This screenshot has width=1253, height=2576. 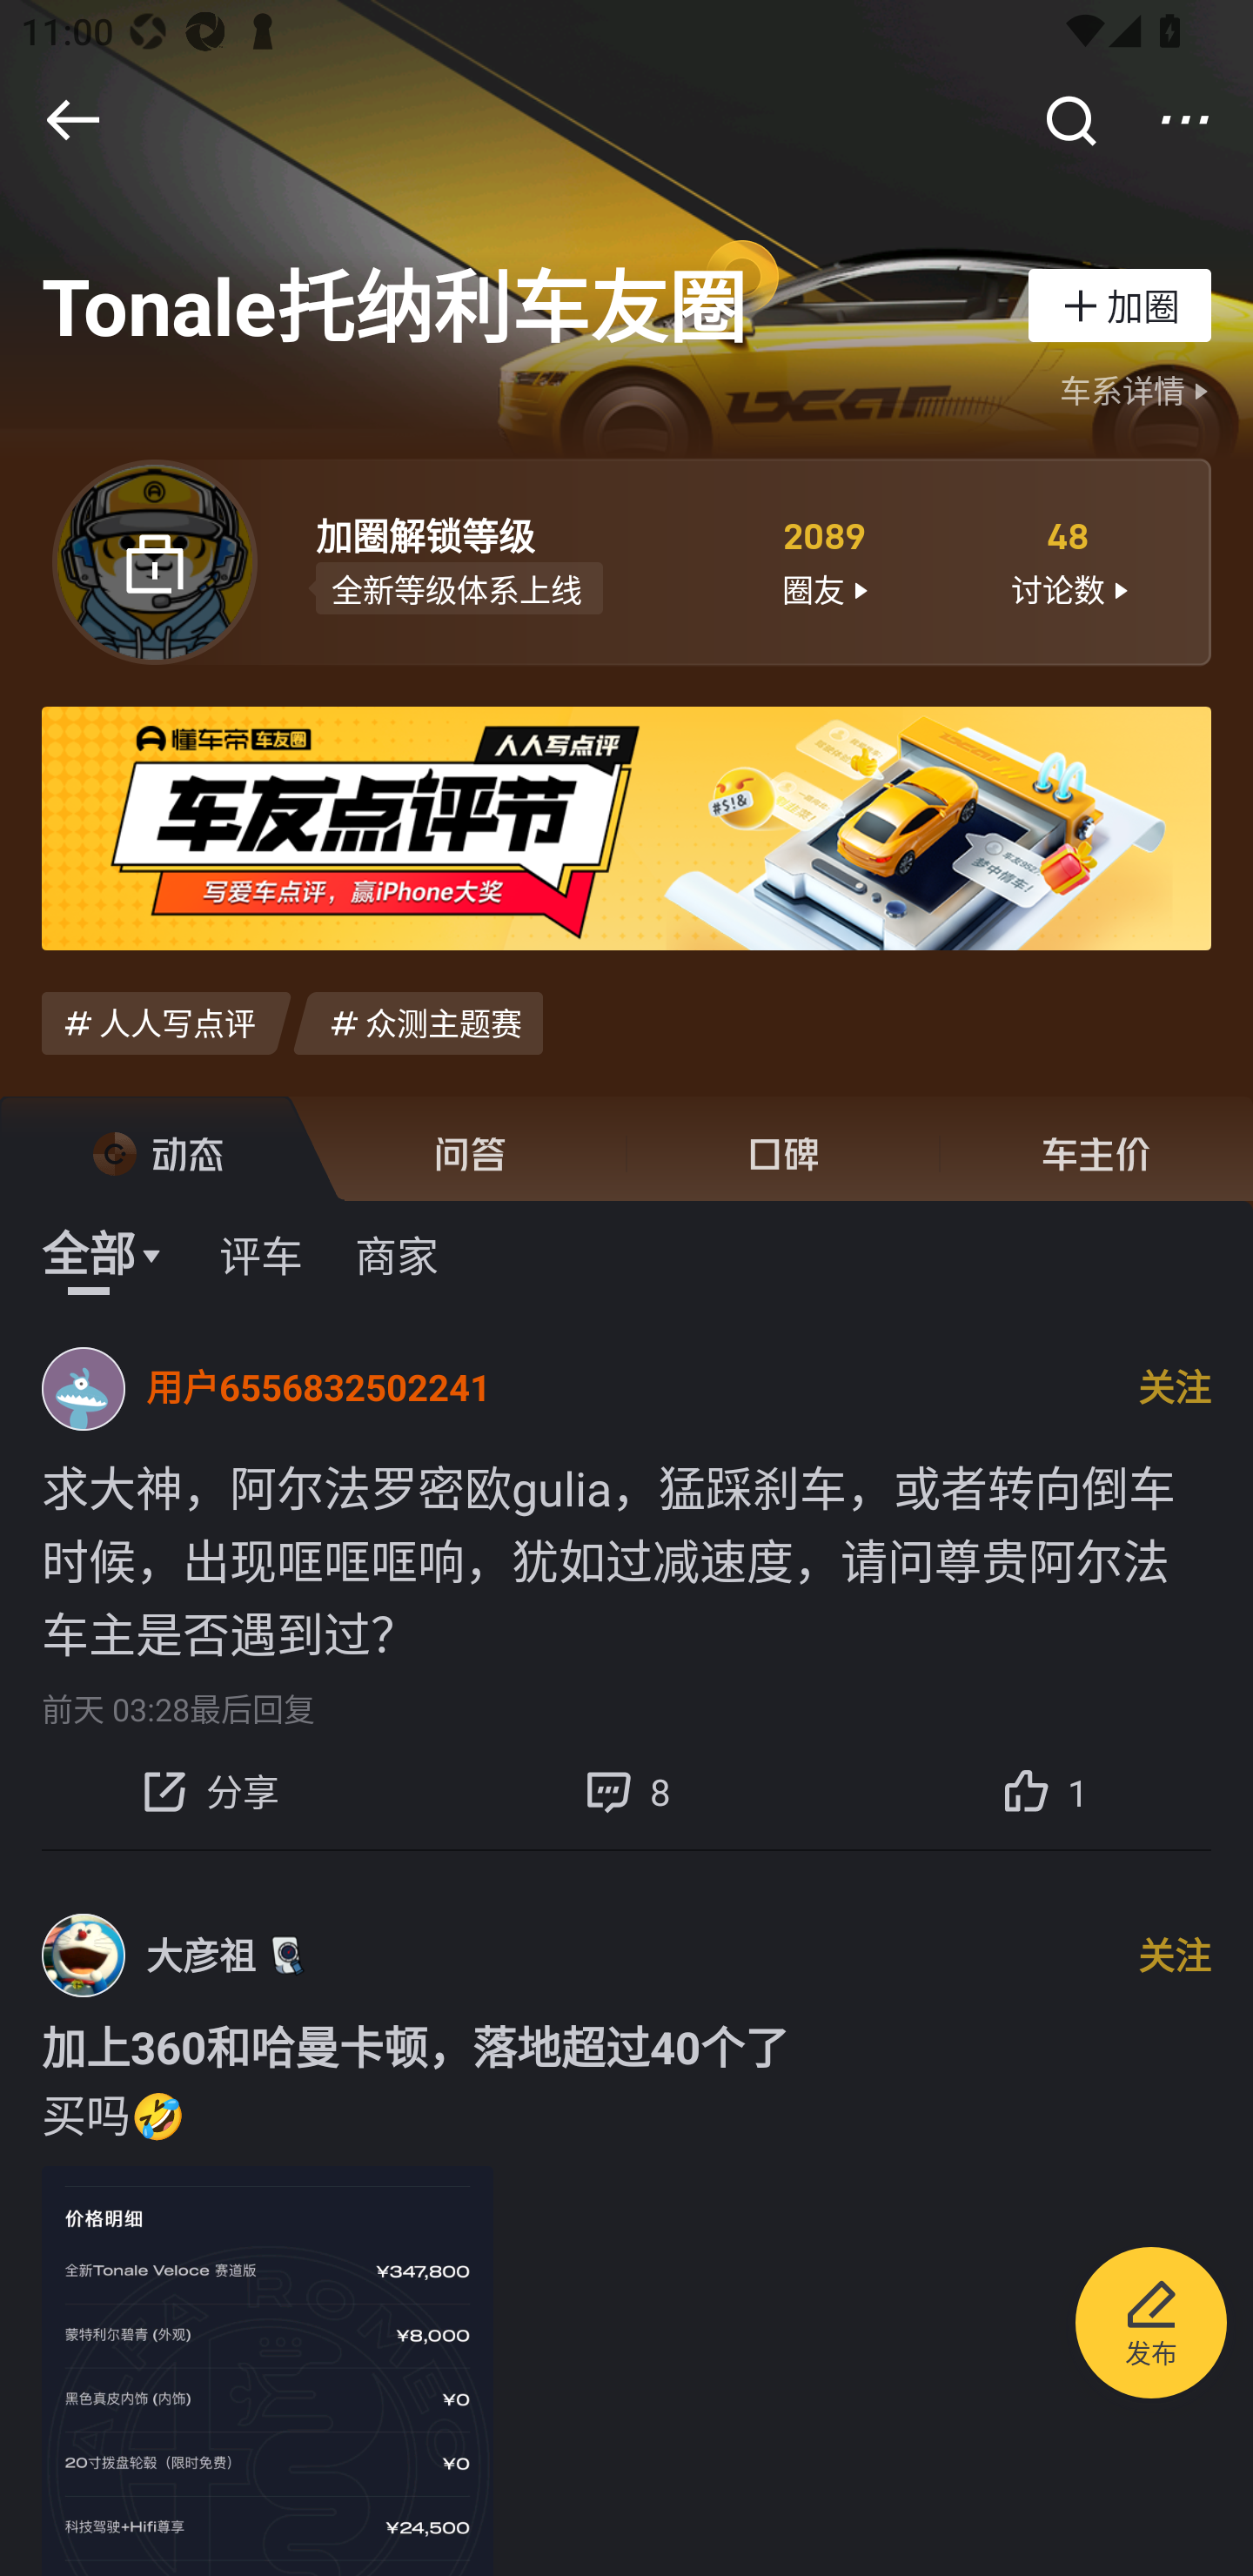 What do you see at coordinates (1151, 2327) in the screenshot?
I see ` 发布` at bounding box center [1151, 2327].